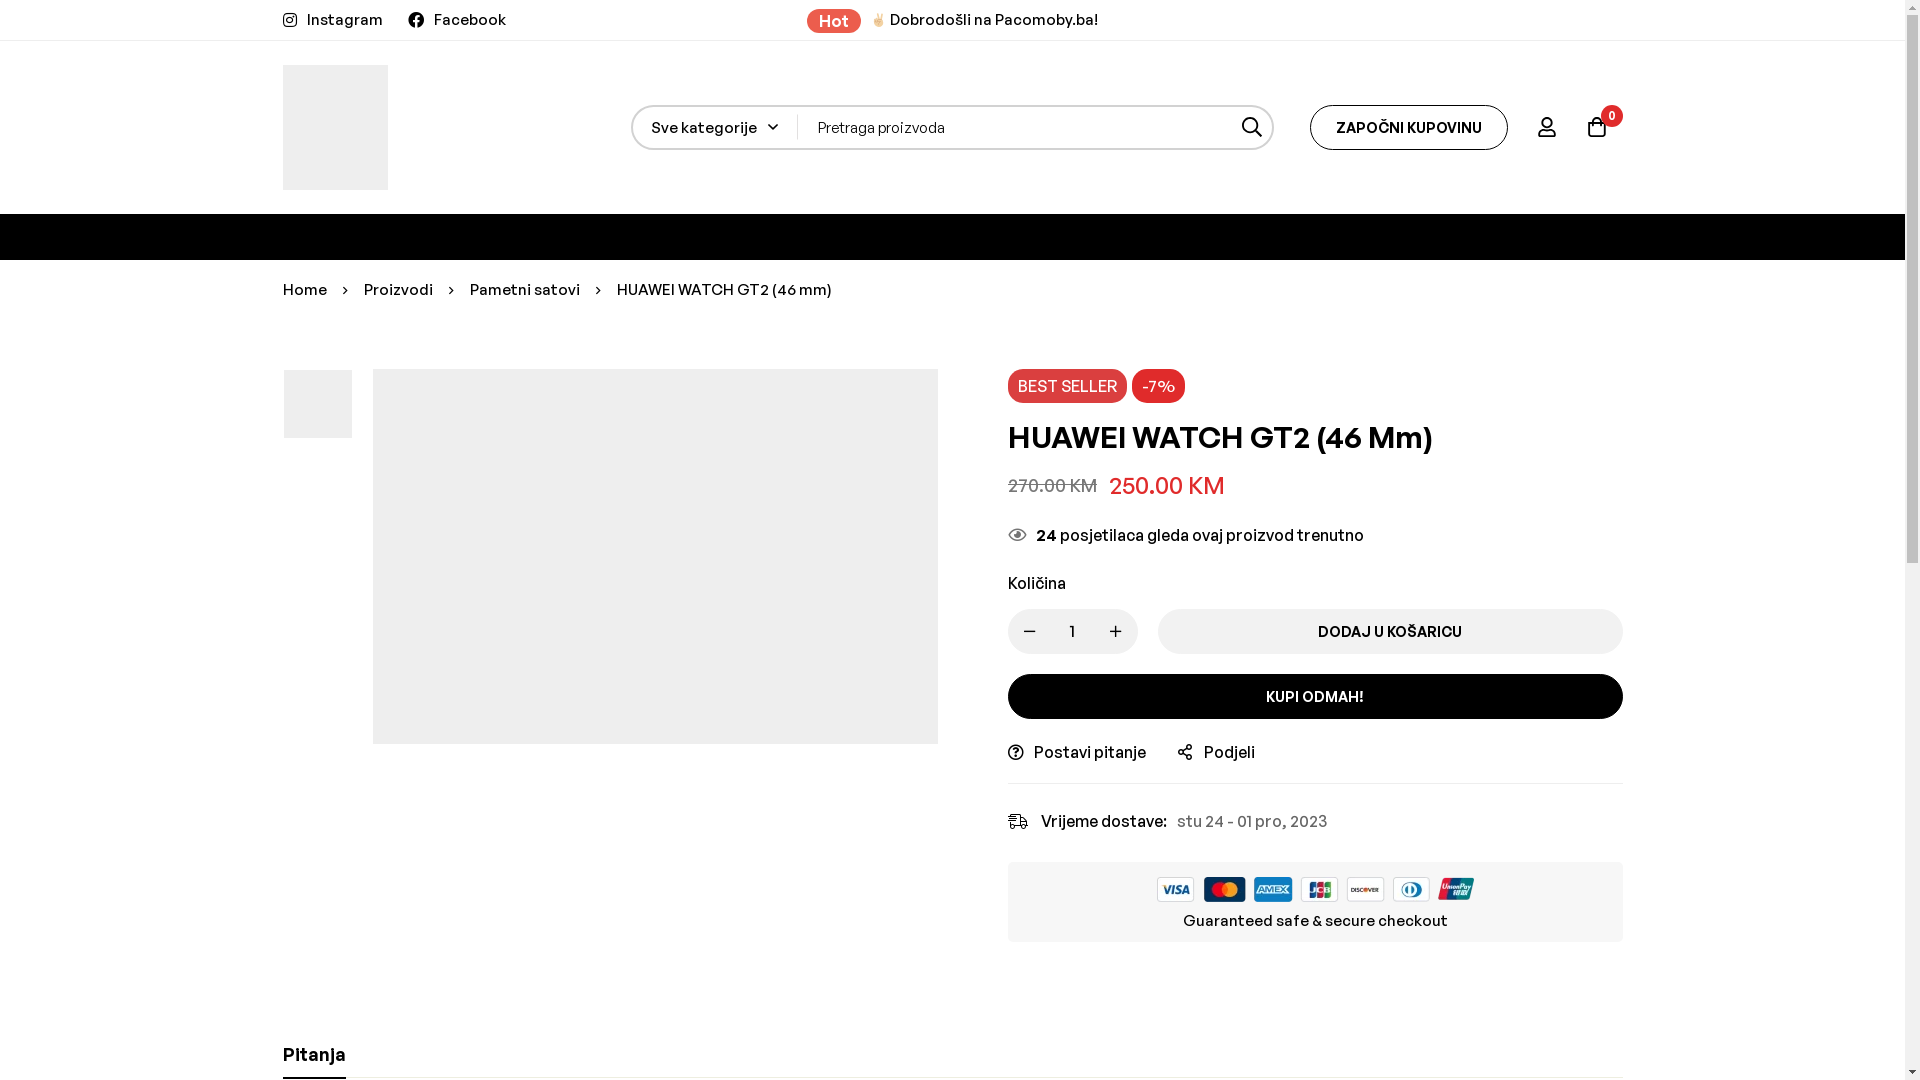 The width and height of the screenshot is (1920, 1080). What do you see at coordinates (1030, 632) in the screenshot?
I see `-` at bounding box center [1030, 632].